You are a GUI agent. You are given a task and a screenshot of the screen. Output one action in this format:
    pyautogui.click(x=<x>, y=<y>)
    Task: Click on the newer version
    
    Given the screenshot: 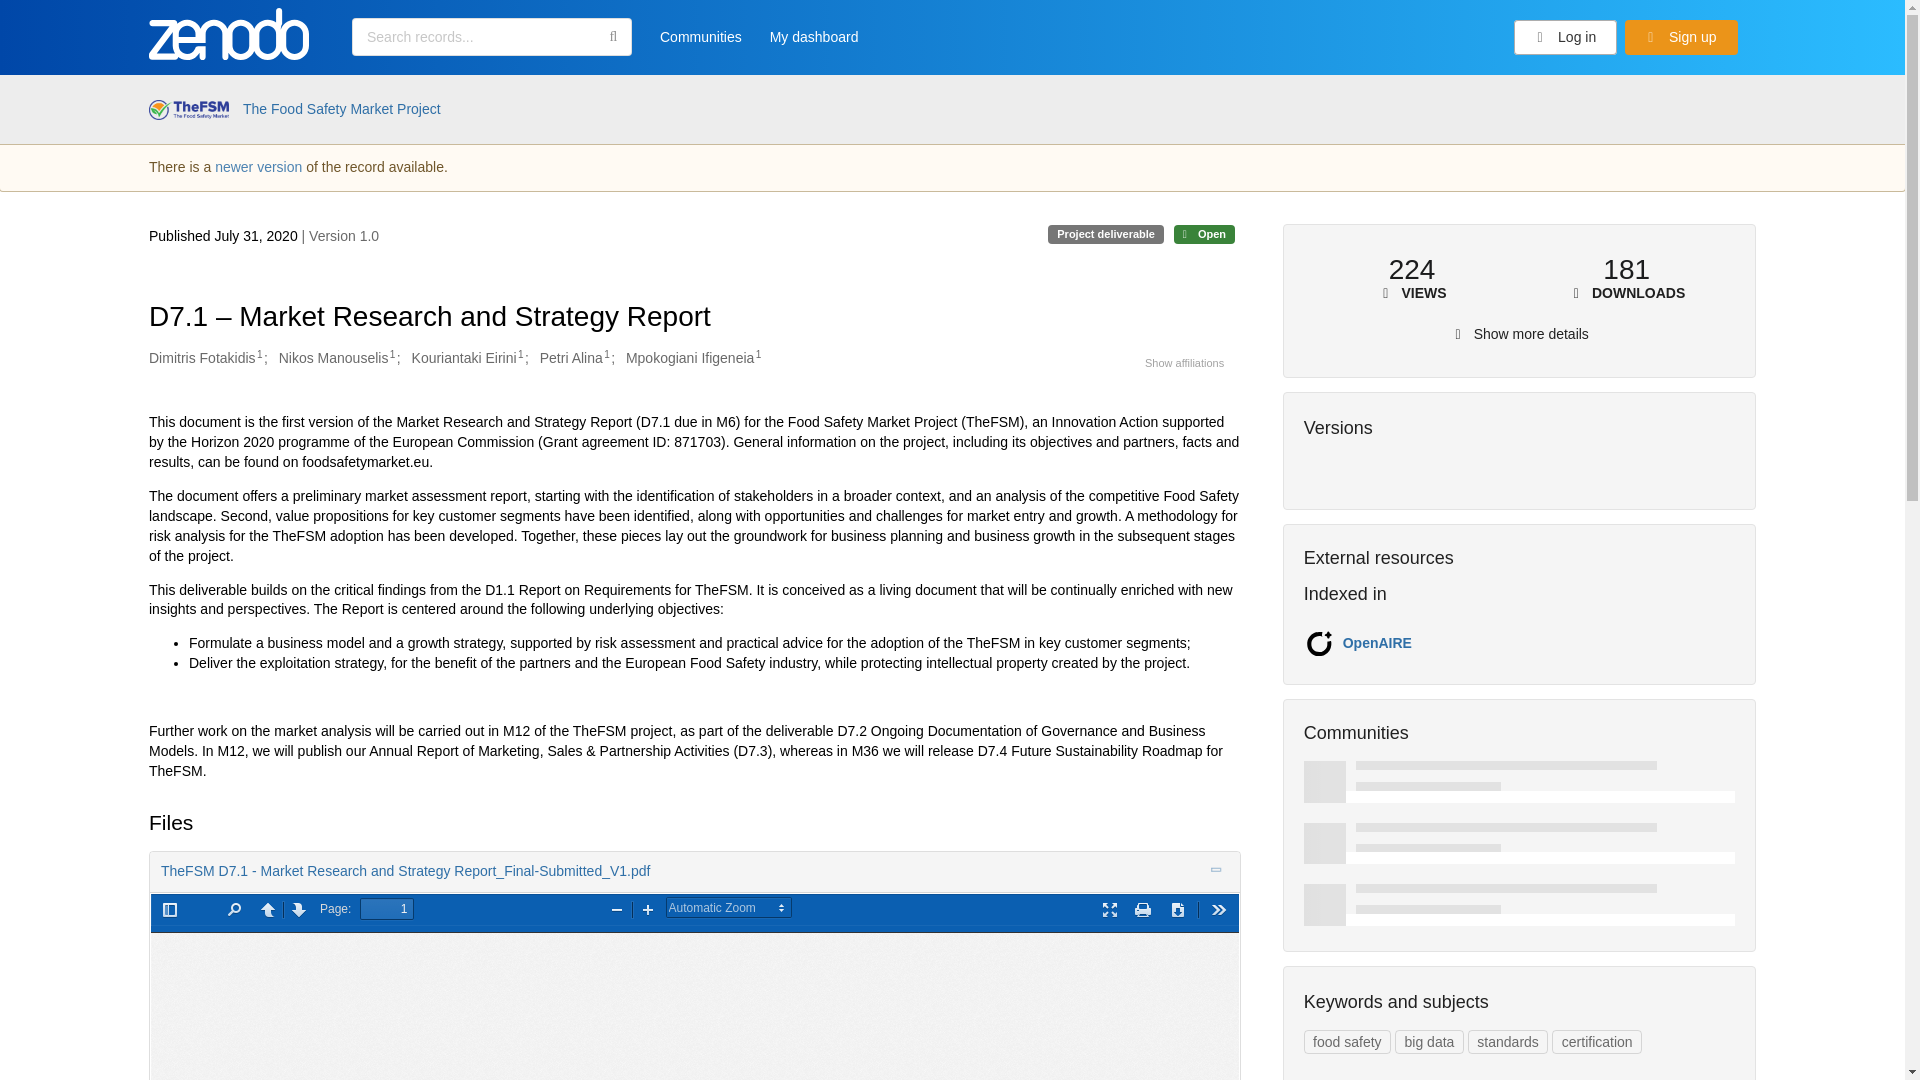 What is the action you would take?
    pyautogui.click(x=258, y=166)
    